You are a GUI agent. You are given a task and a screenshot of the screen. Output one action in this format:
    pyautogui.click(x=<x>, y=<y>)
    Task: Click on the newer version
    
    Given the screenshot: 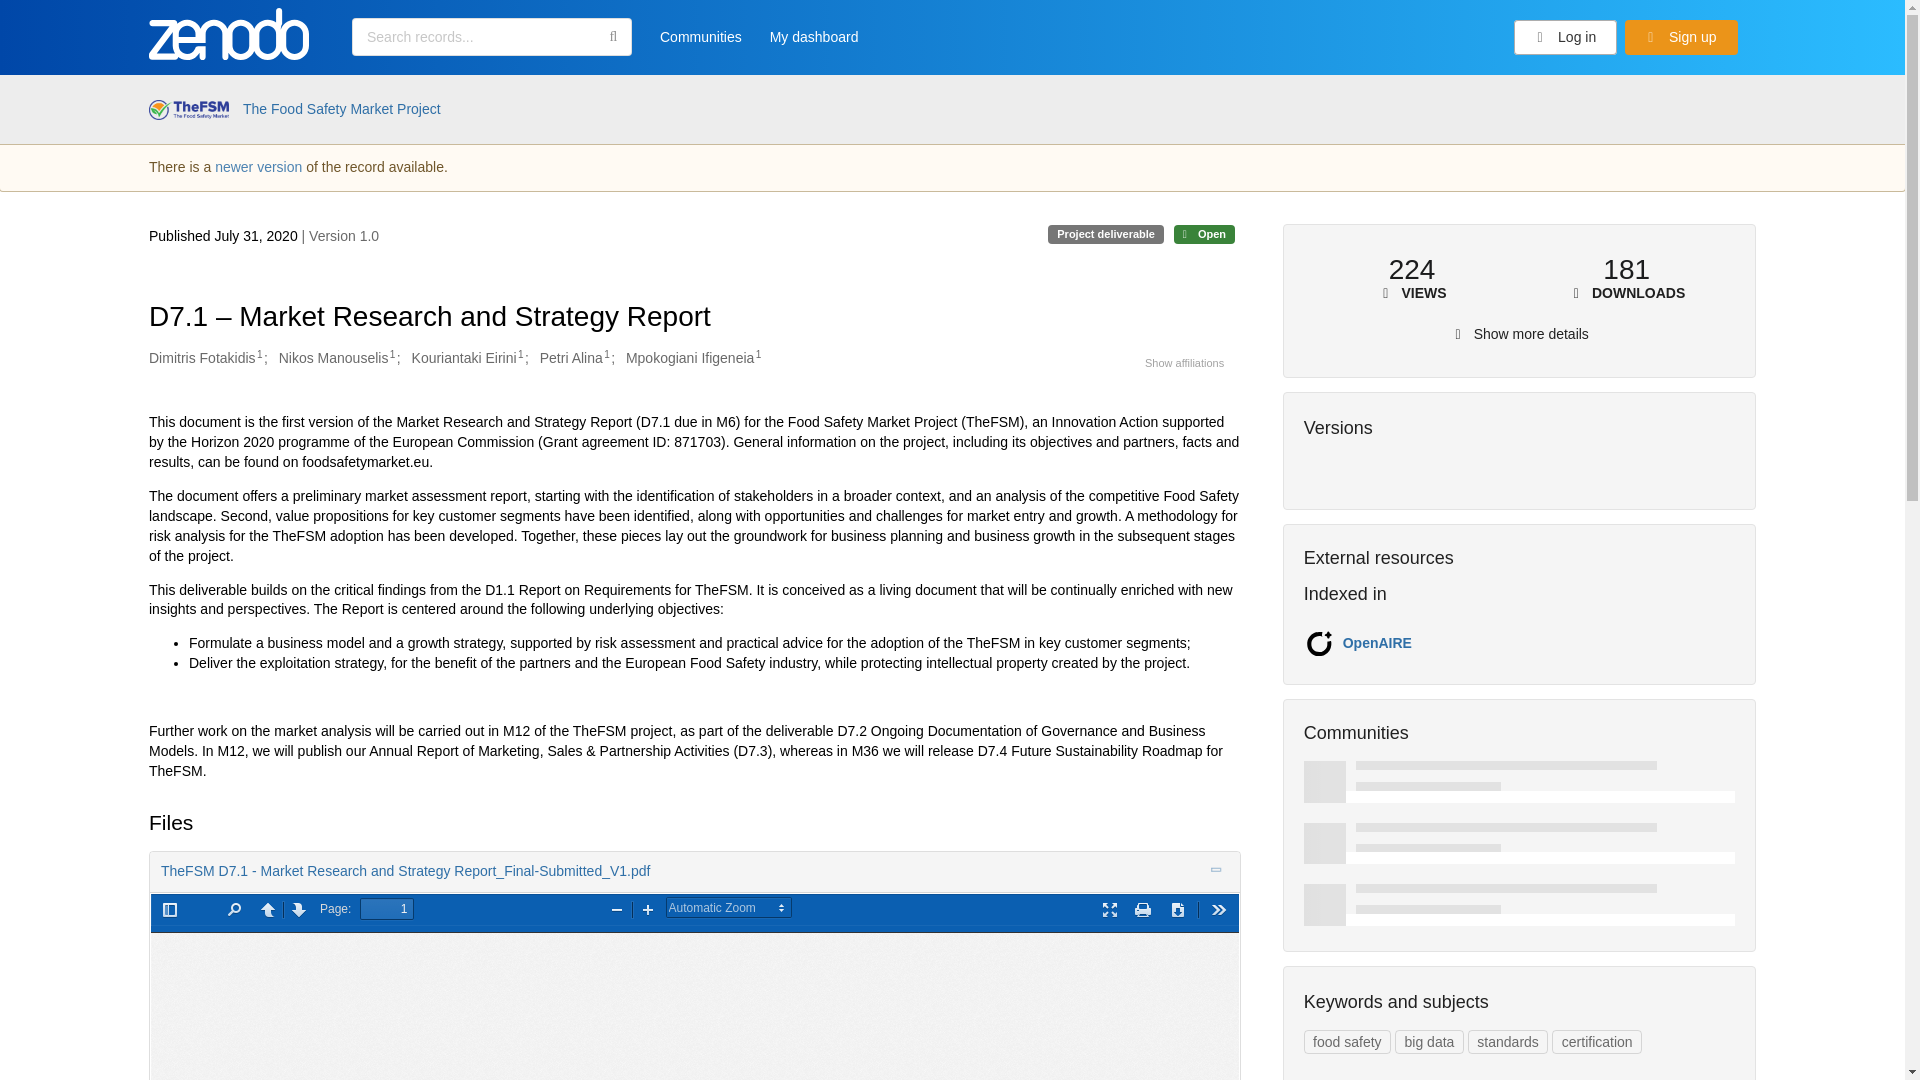 What is the action you would take?
    pyautogui.click(x=258, y=166)
    